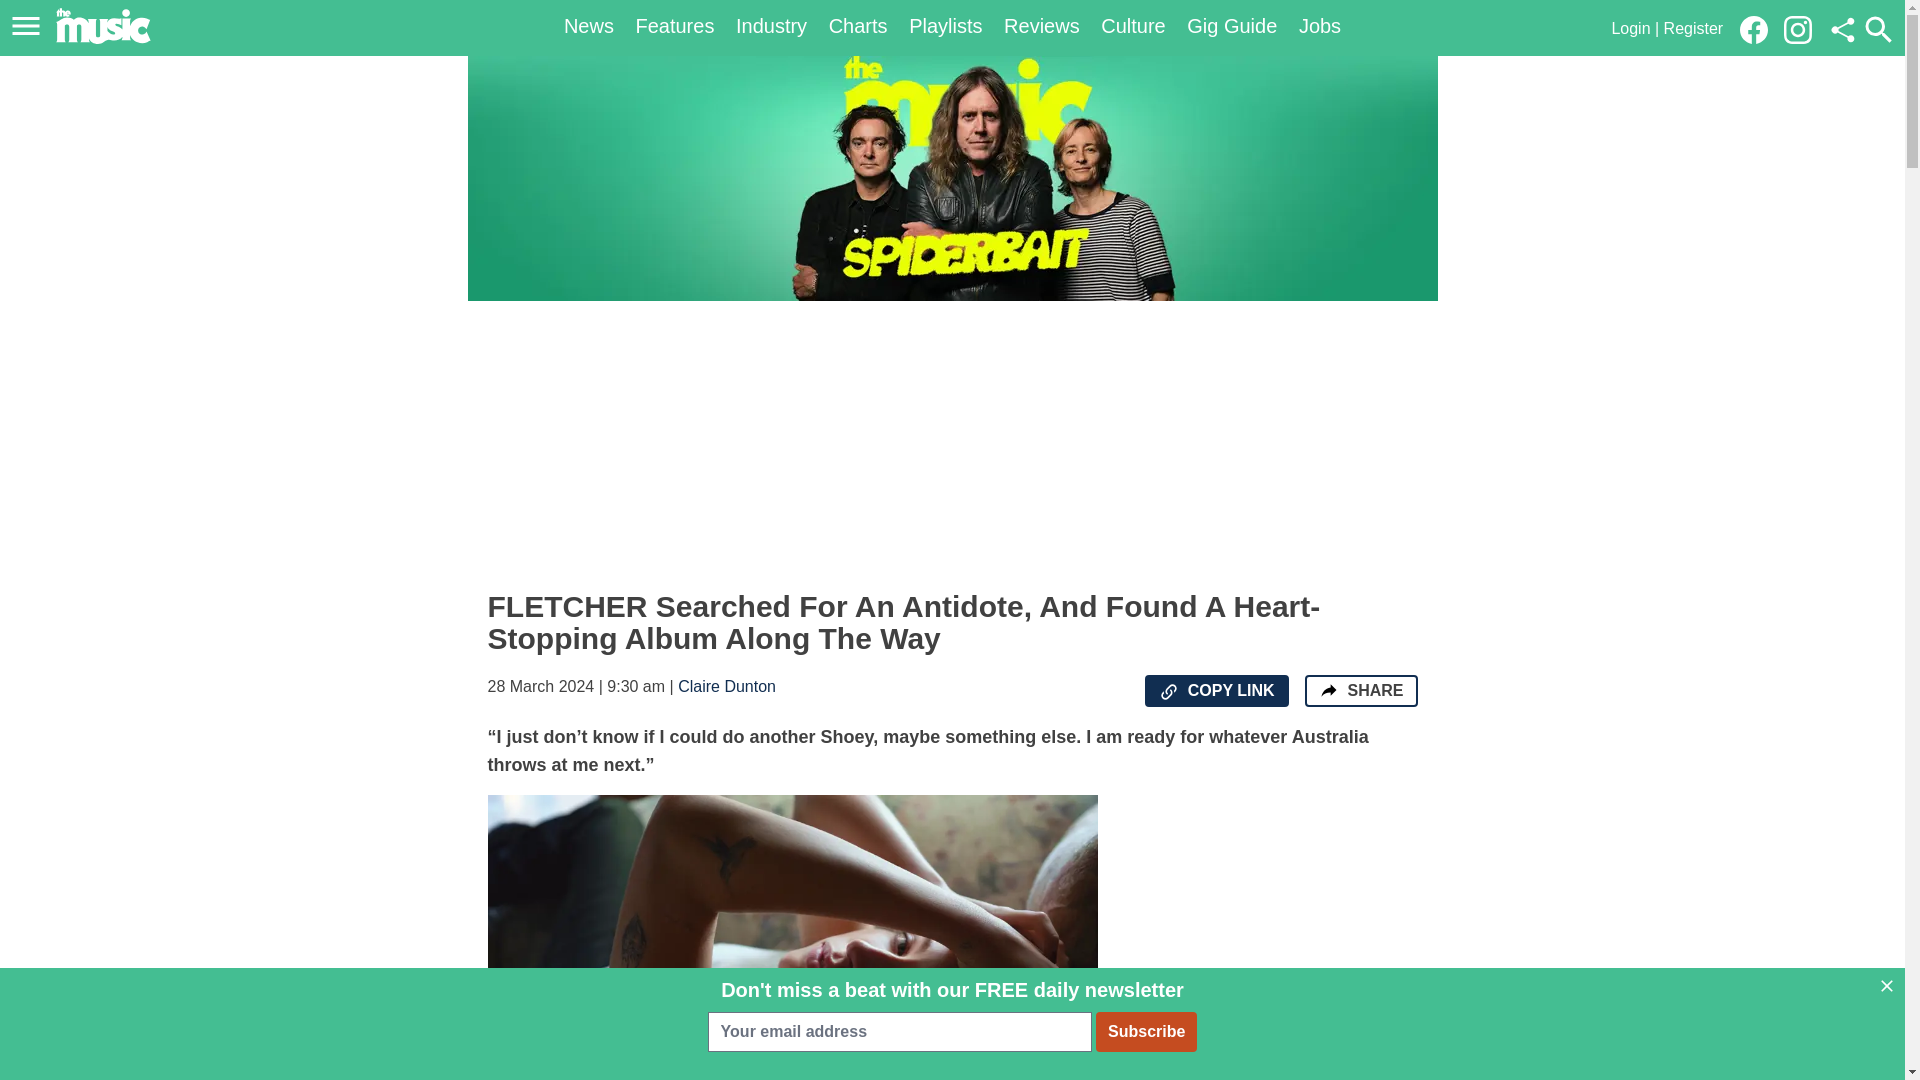 The width and height of the screenshot is (1920, 1080). Describe the element at coordinates (674, 26) in the screenshot. I see `Features` at that location.